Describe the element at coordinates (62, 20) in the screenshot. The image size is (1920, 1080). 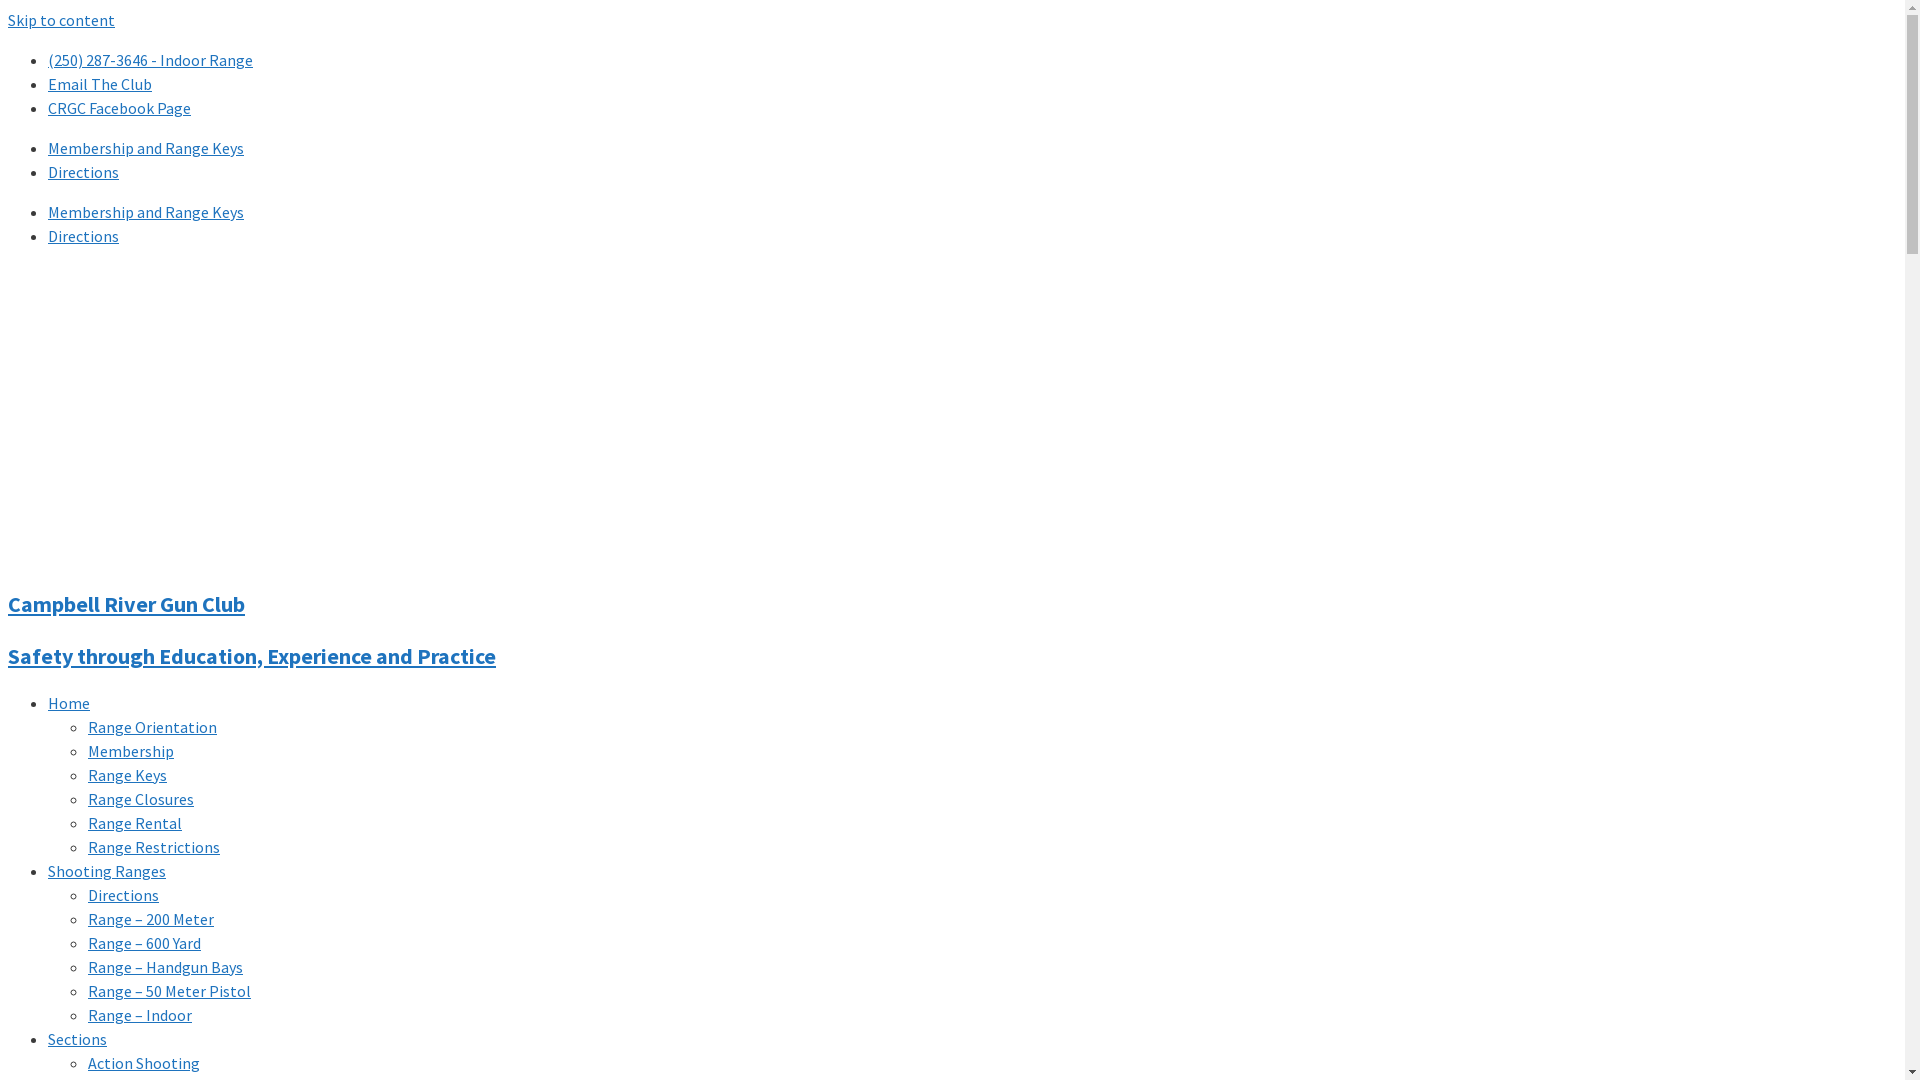
I see `Skip to content` at that location.